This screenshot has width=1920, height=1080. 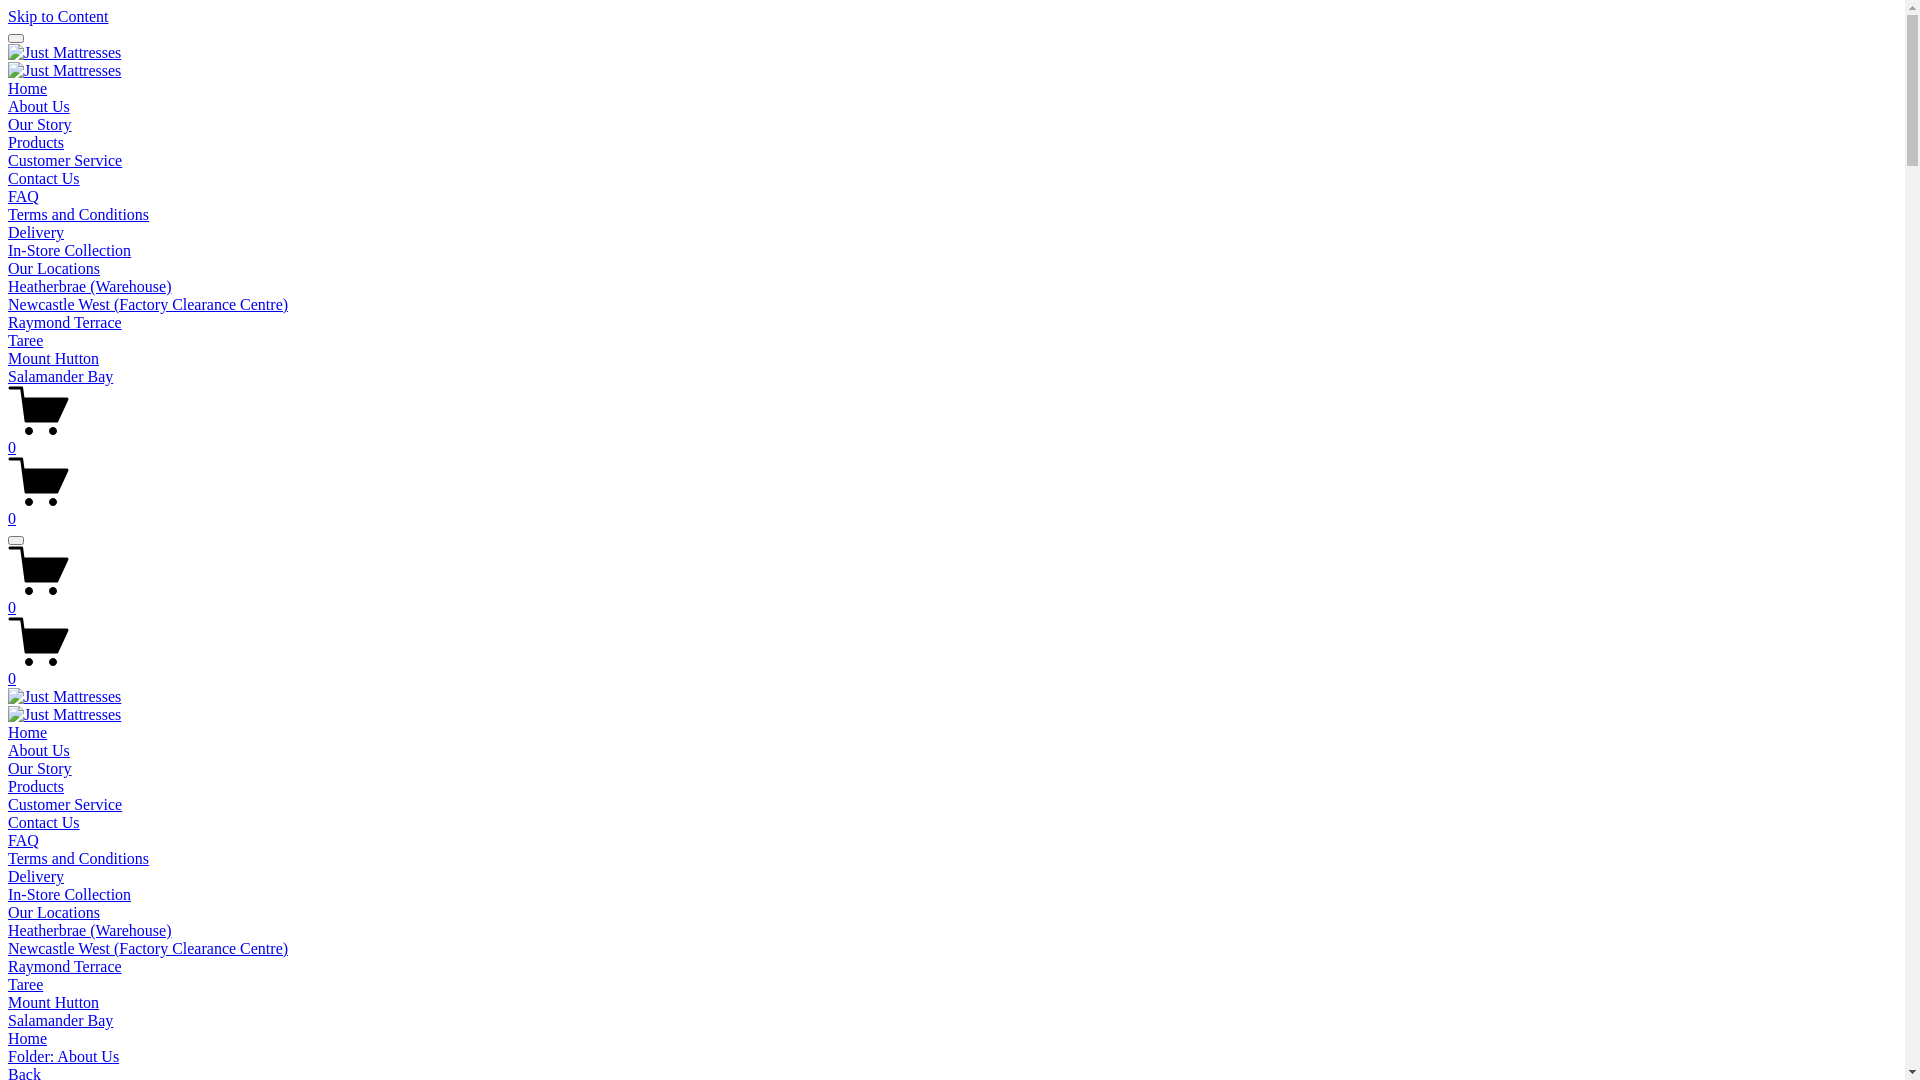 What do you see at coordinates (40, 124) in the screenshot?
I see `Our Story` at bounding box center [40, 124].